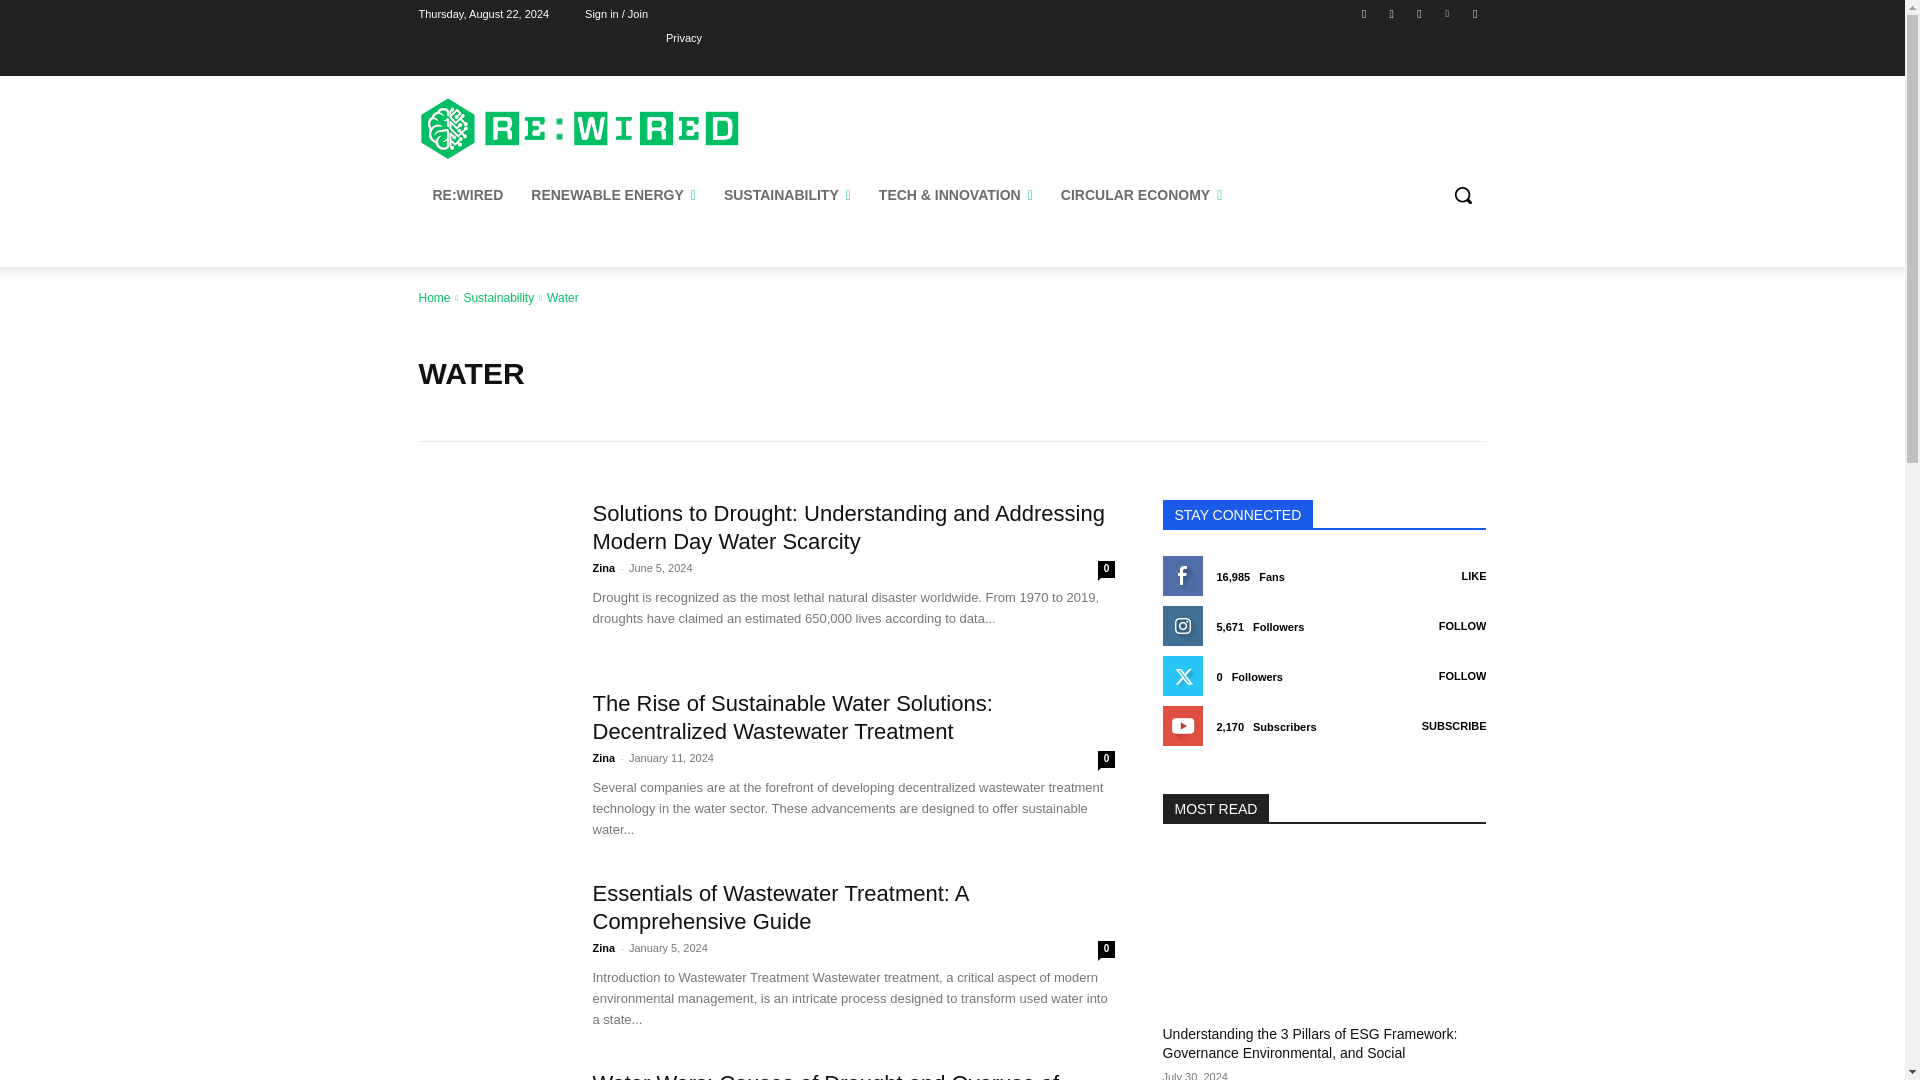 The width and height of the screenshot is (1920, 1080). What do you see at coordinates (1364, 13) in the screenshot?
I see `Facebook` at bounding box center [1364, 13].